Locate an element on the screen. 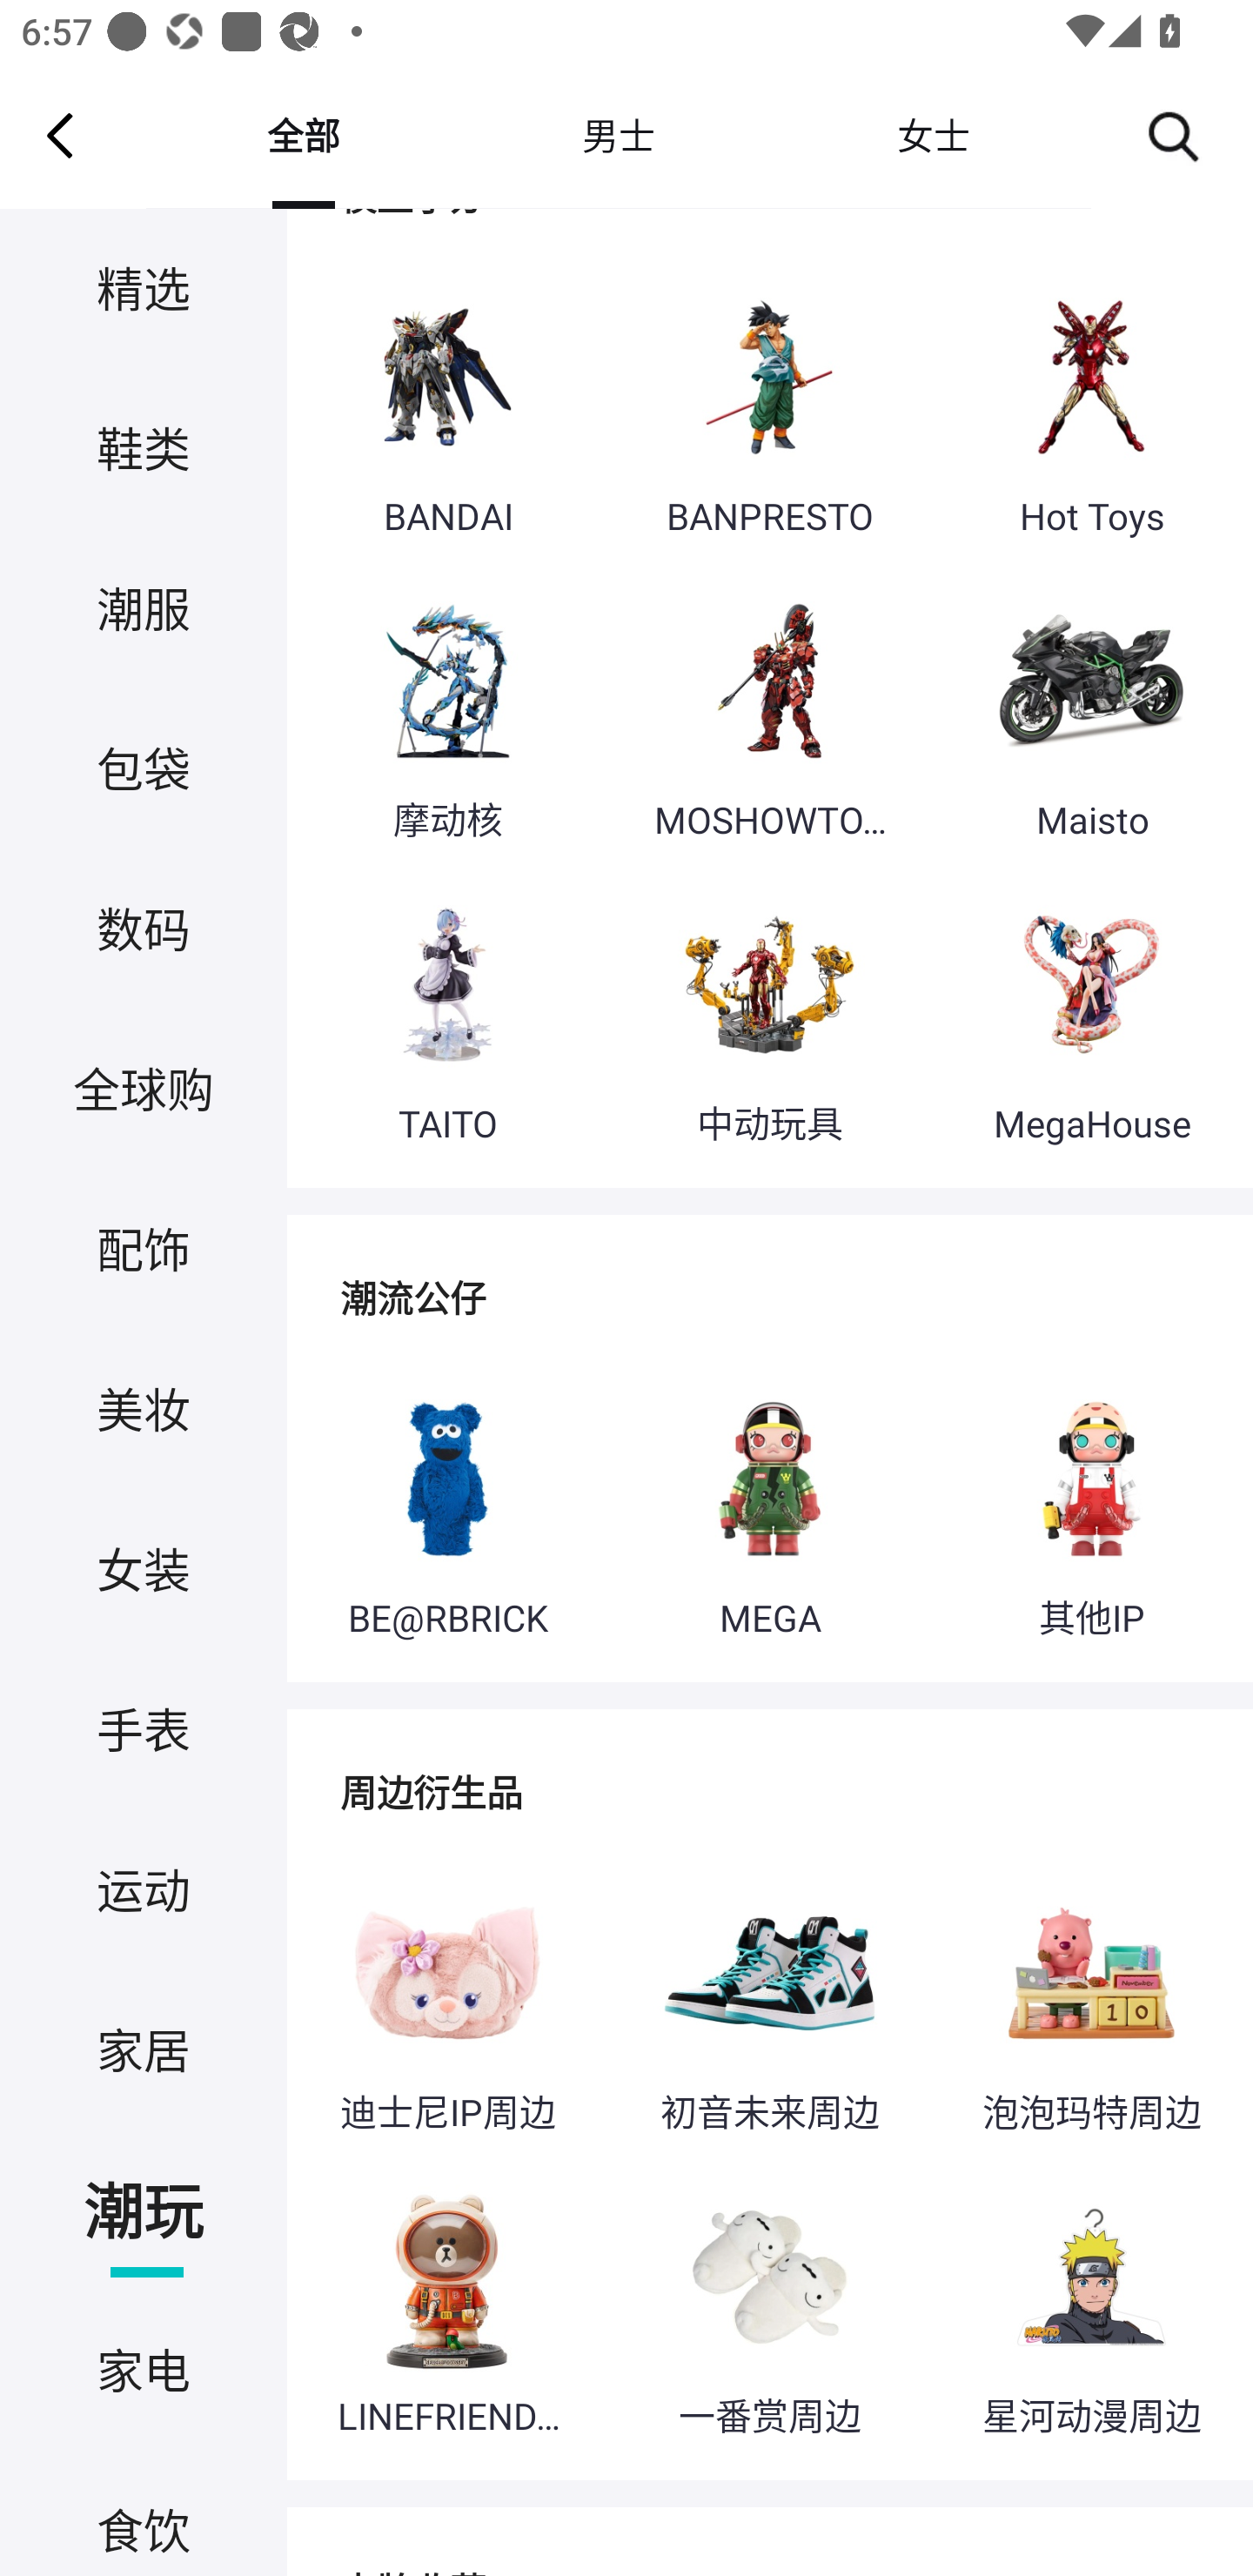 This screenshot has height=2576, width=1253. TAITO is located at coordinates (447, 1020).